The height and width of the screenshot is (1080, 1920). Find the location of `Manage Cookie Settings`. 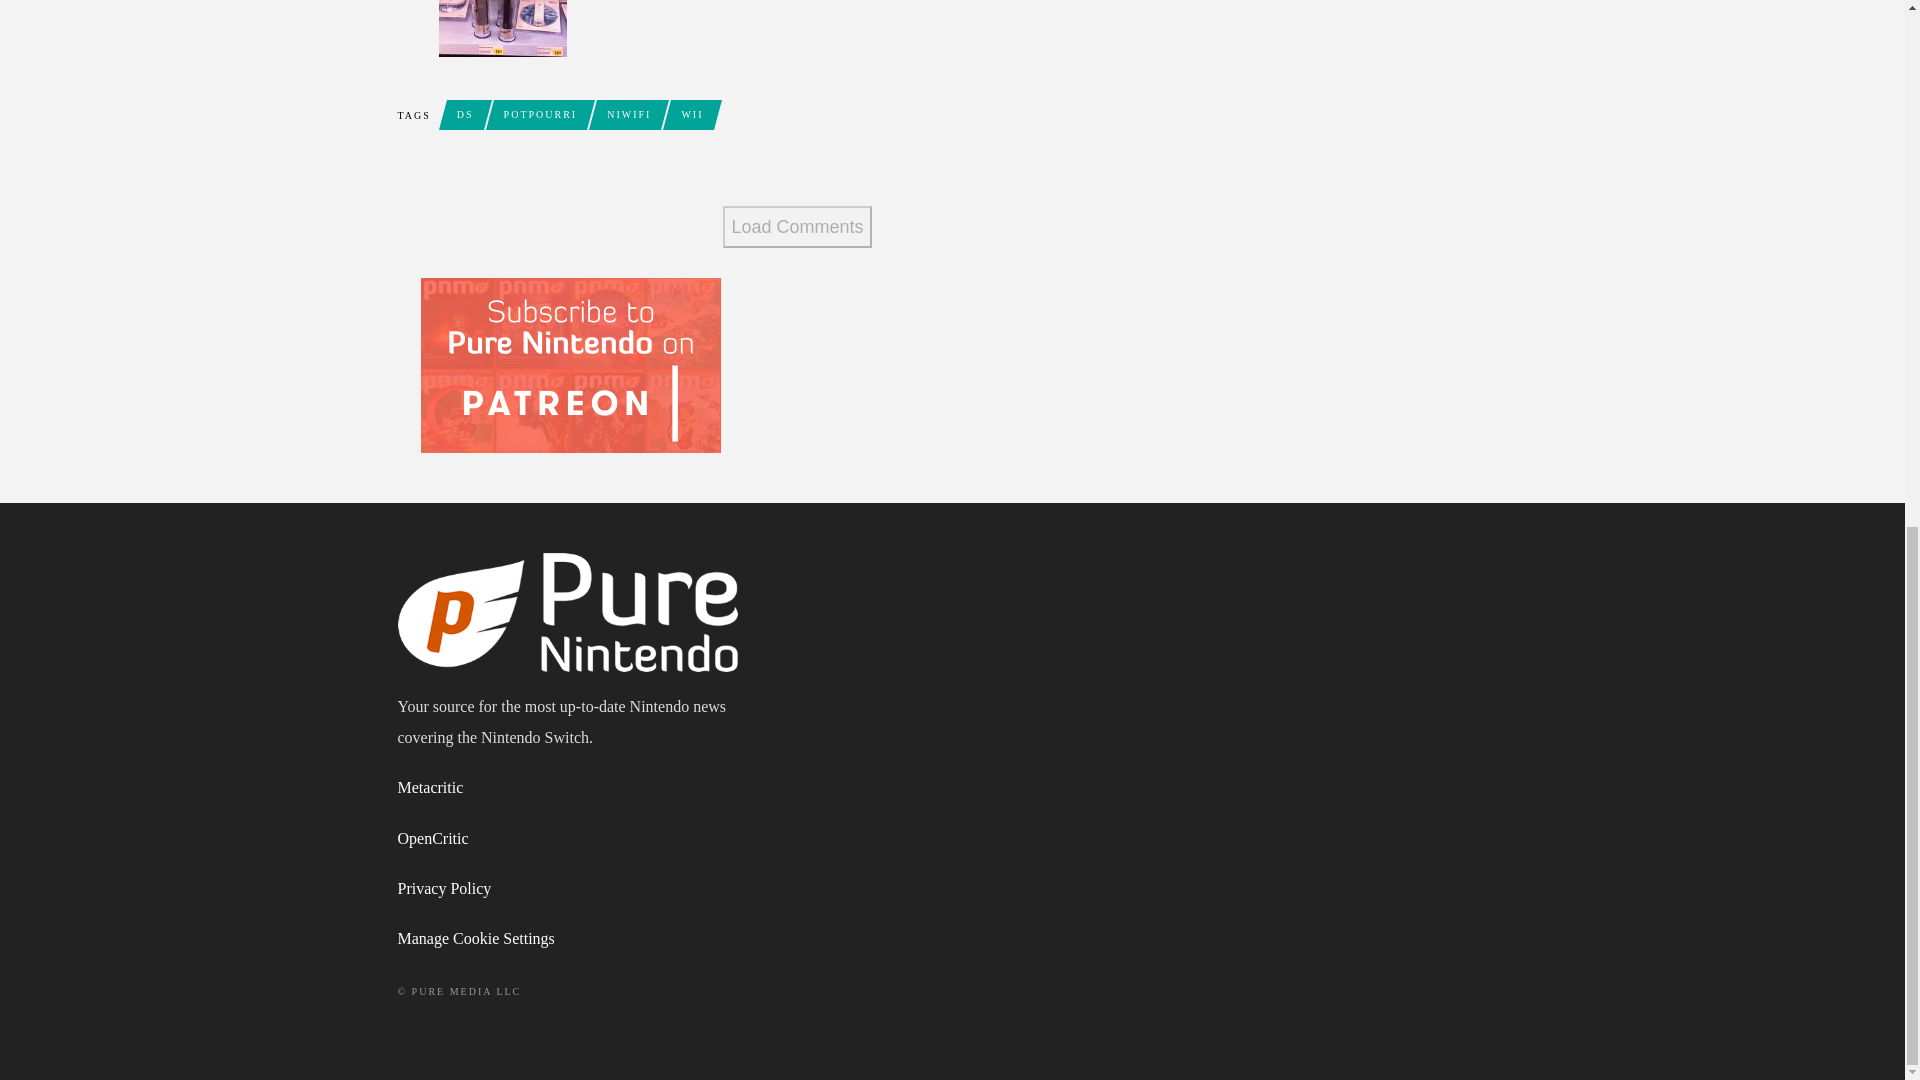

Manage Cookie Settings is located at coordinates (476, 938).